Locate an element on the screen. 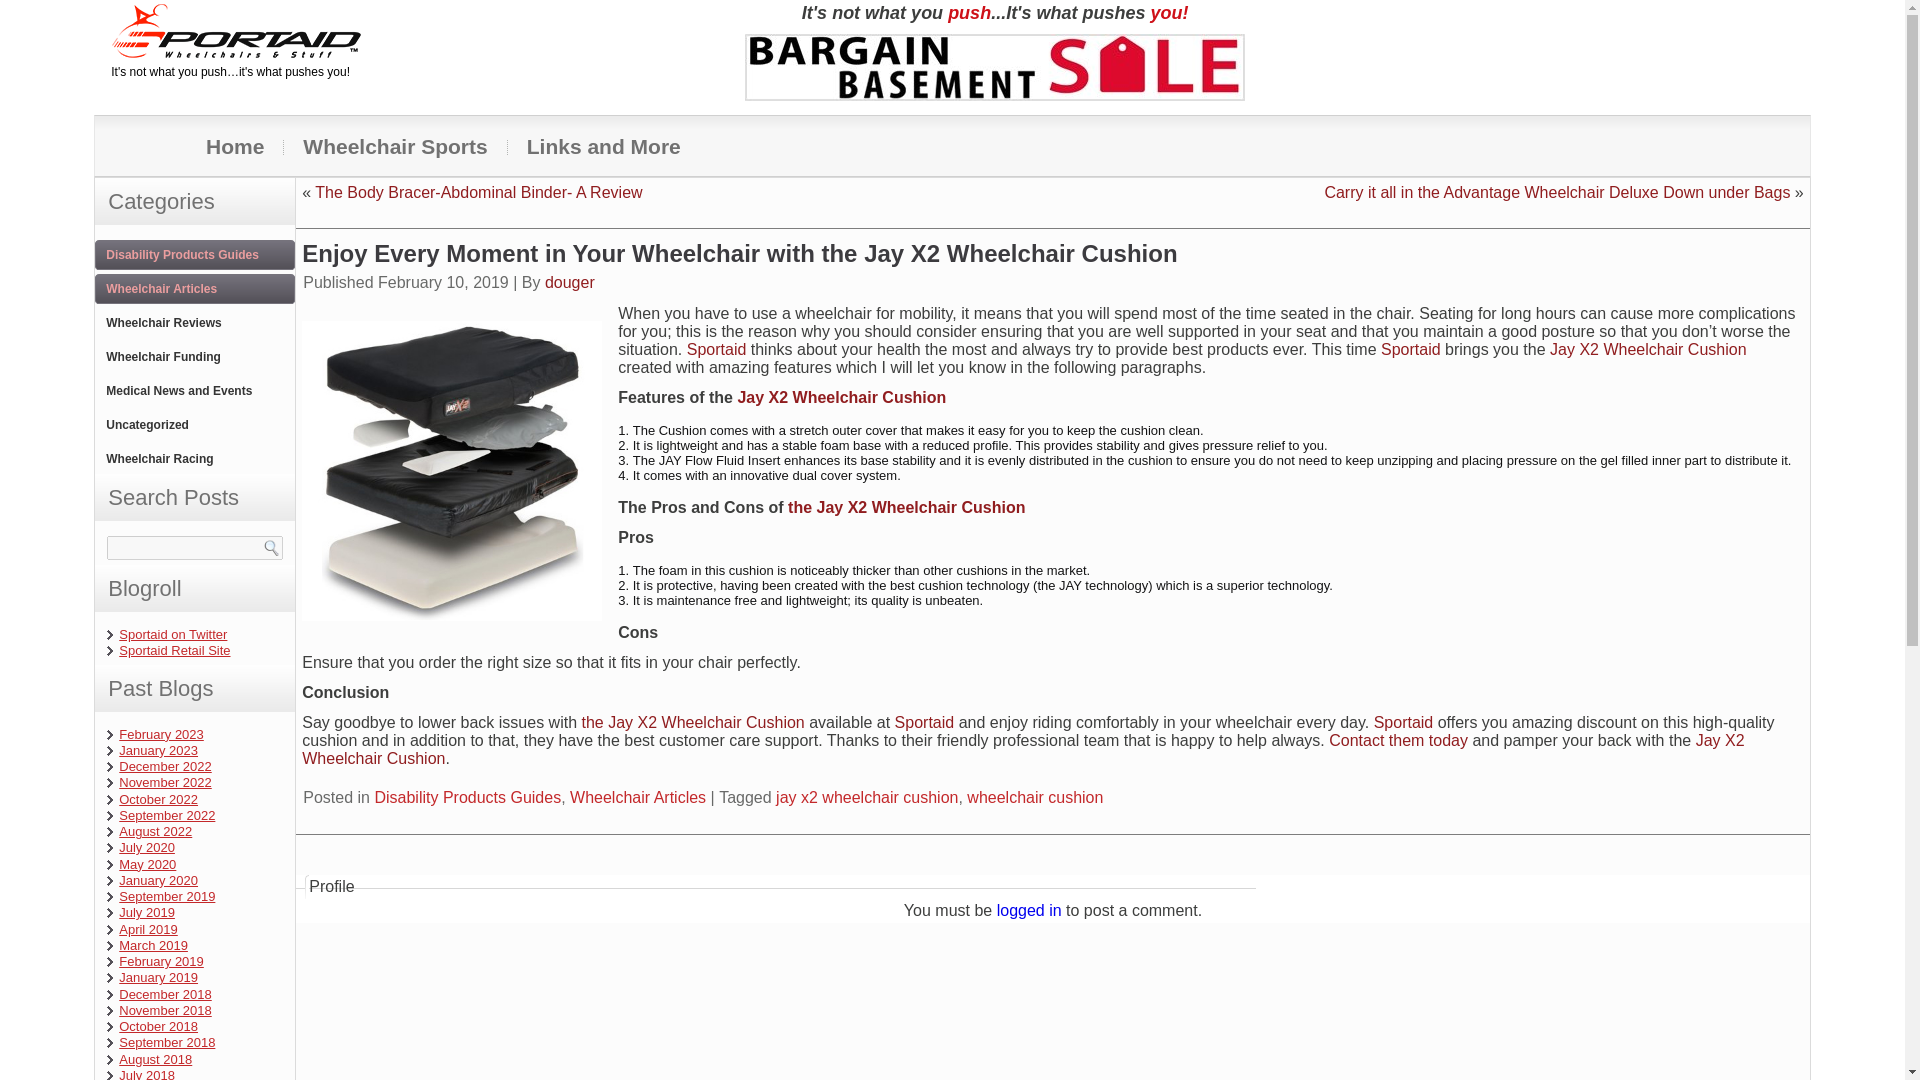 The image size is (1920, 1080). Home is located at coordinates (234, 146).